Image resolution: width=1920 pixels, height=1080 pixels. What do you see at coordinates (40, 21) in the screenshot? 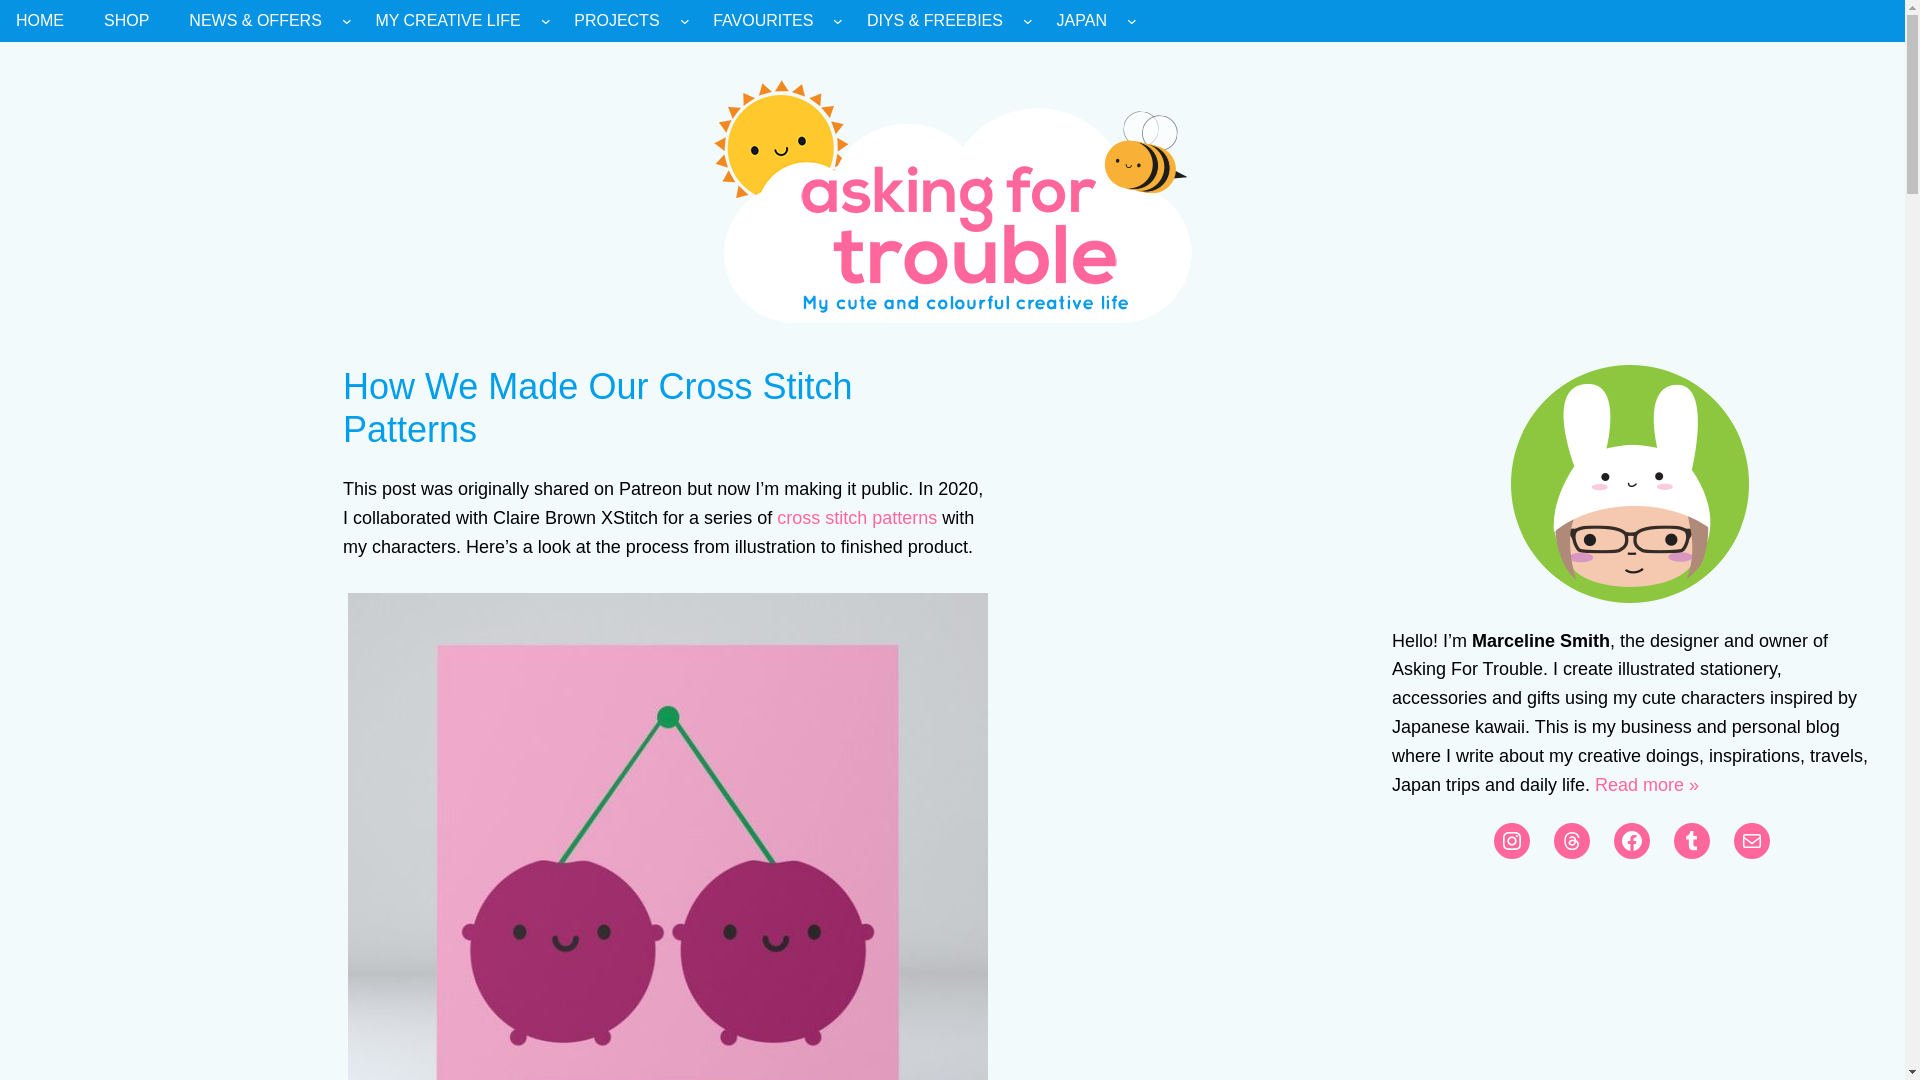
I see `HOME` at bounding box center [40, 21].